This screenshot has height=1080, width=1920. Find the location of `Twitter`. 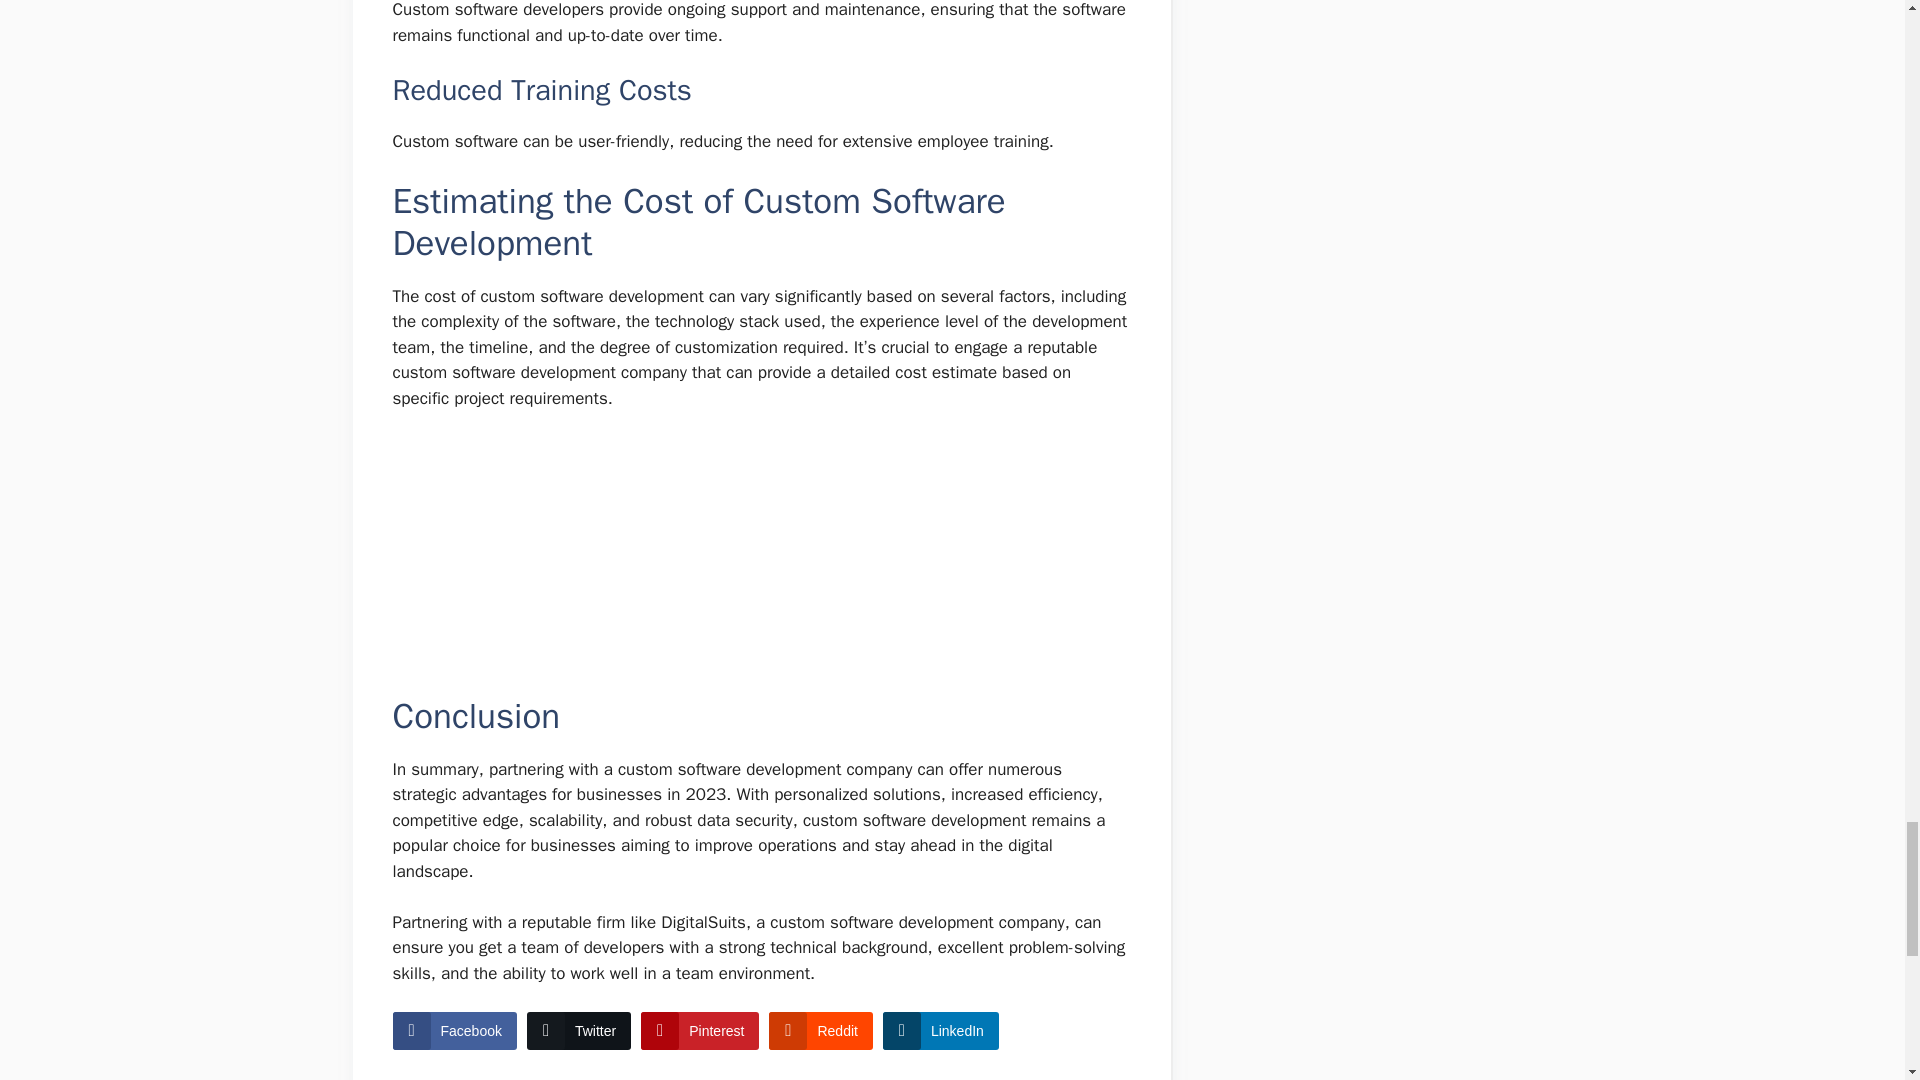

Twitter is located at coordinates (578, 1030).